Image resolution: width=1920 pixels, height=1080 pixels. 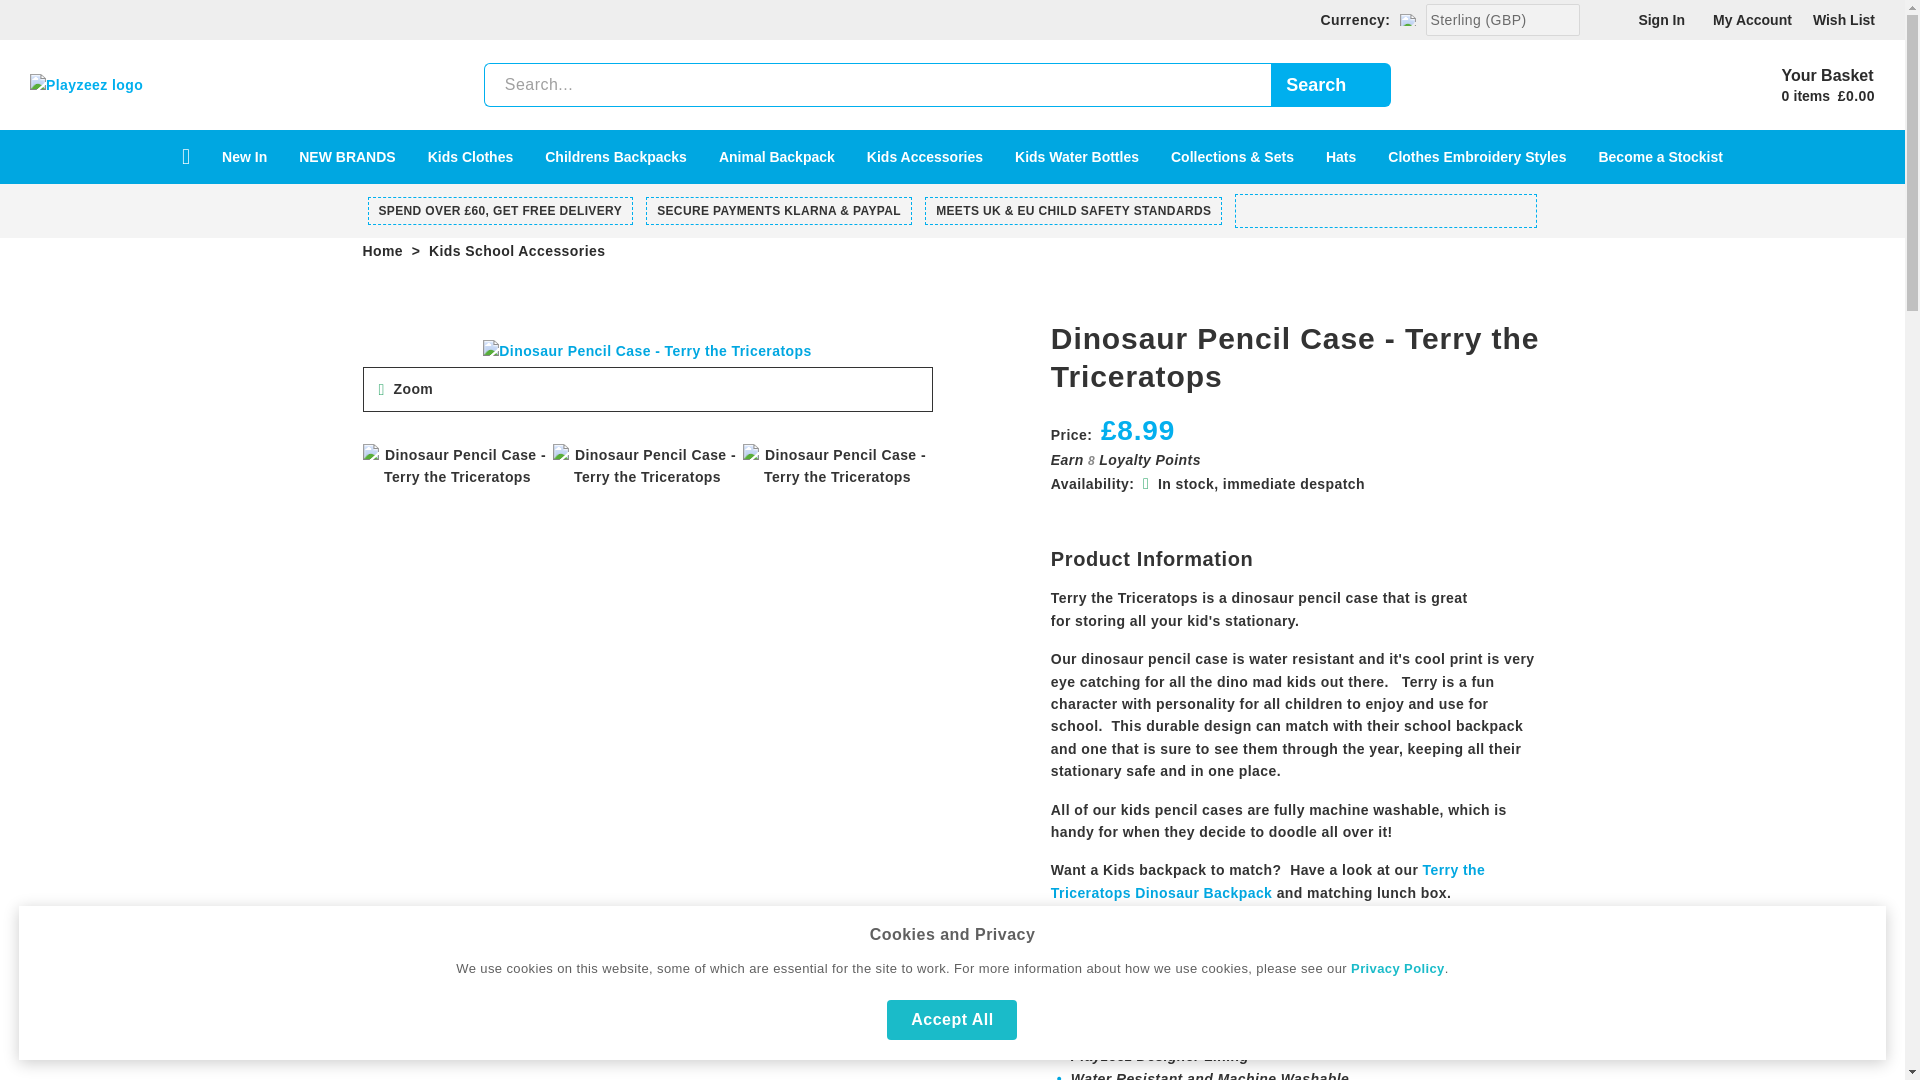 I want to click on Dinosaur Pencil Case - Terry the Triceratops, so click(x=413, y=389).